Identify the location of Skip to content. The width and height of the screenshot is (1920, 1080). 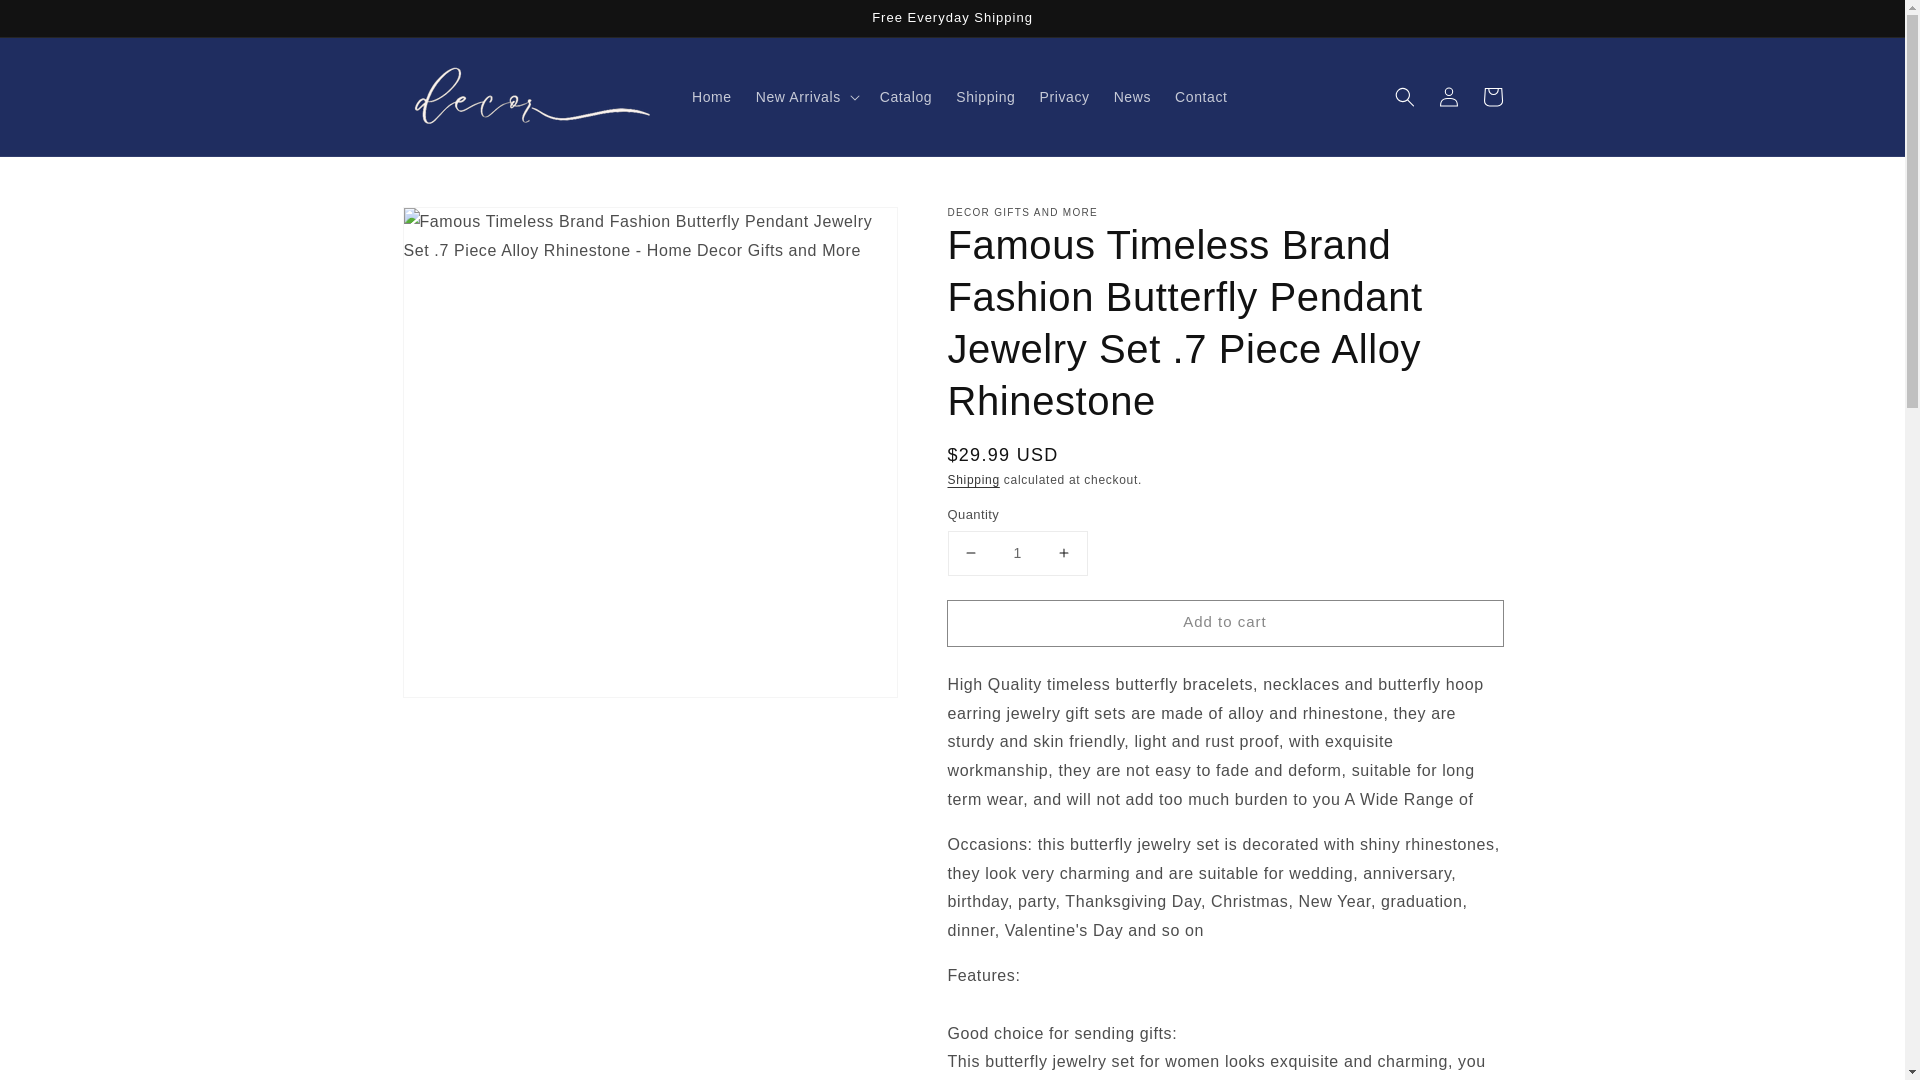
(60, 22).